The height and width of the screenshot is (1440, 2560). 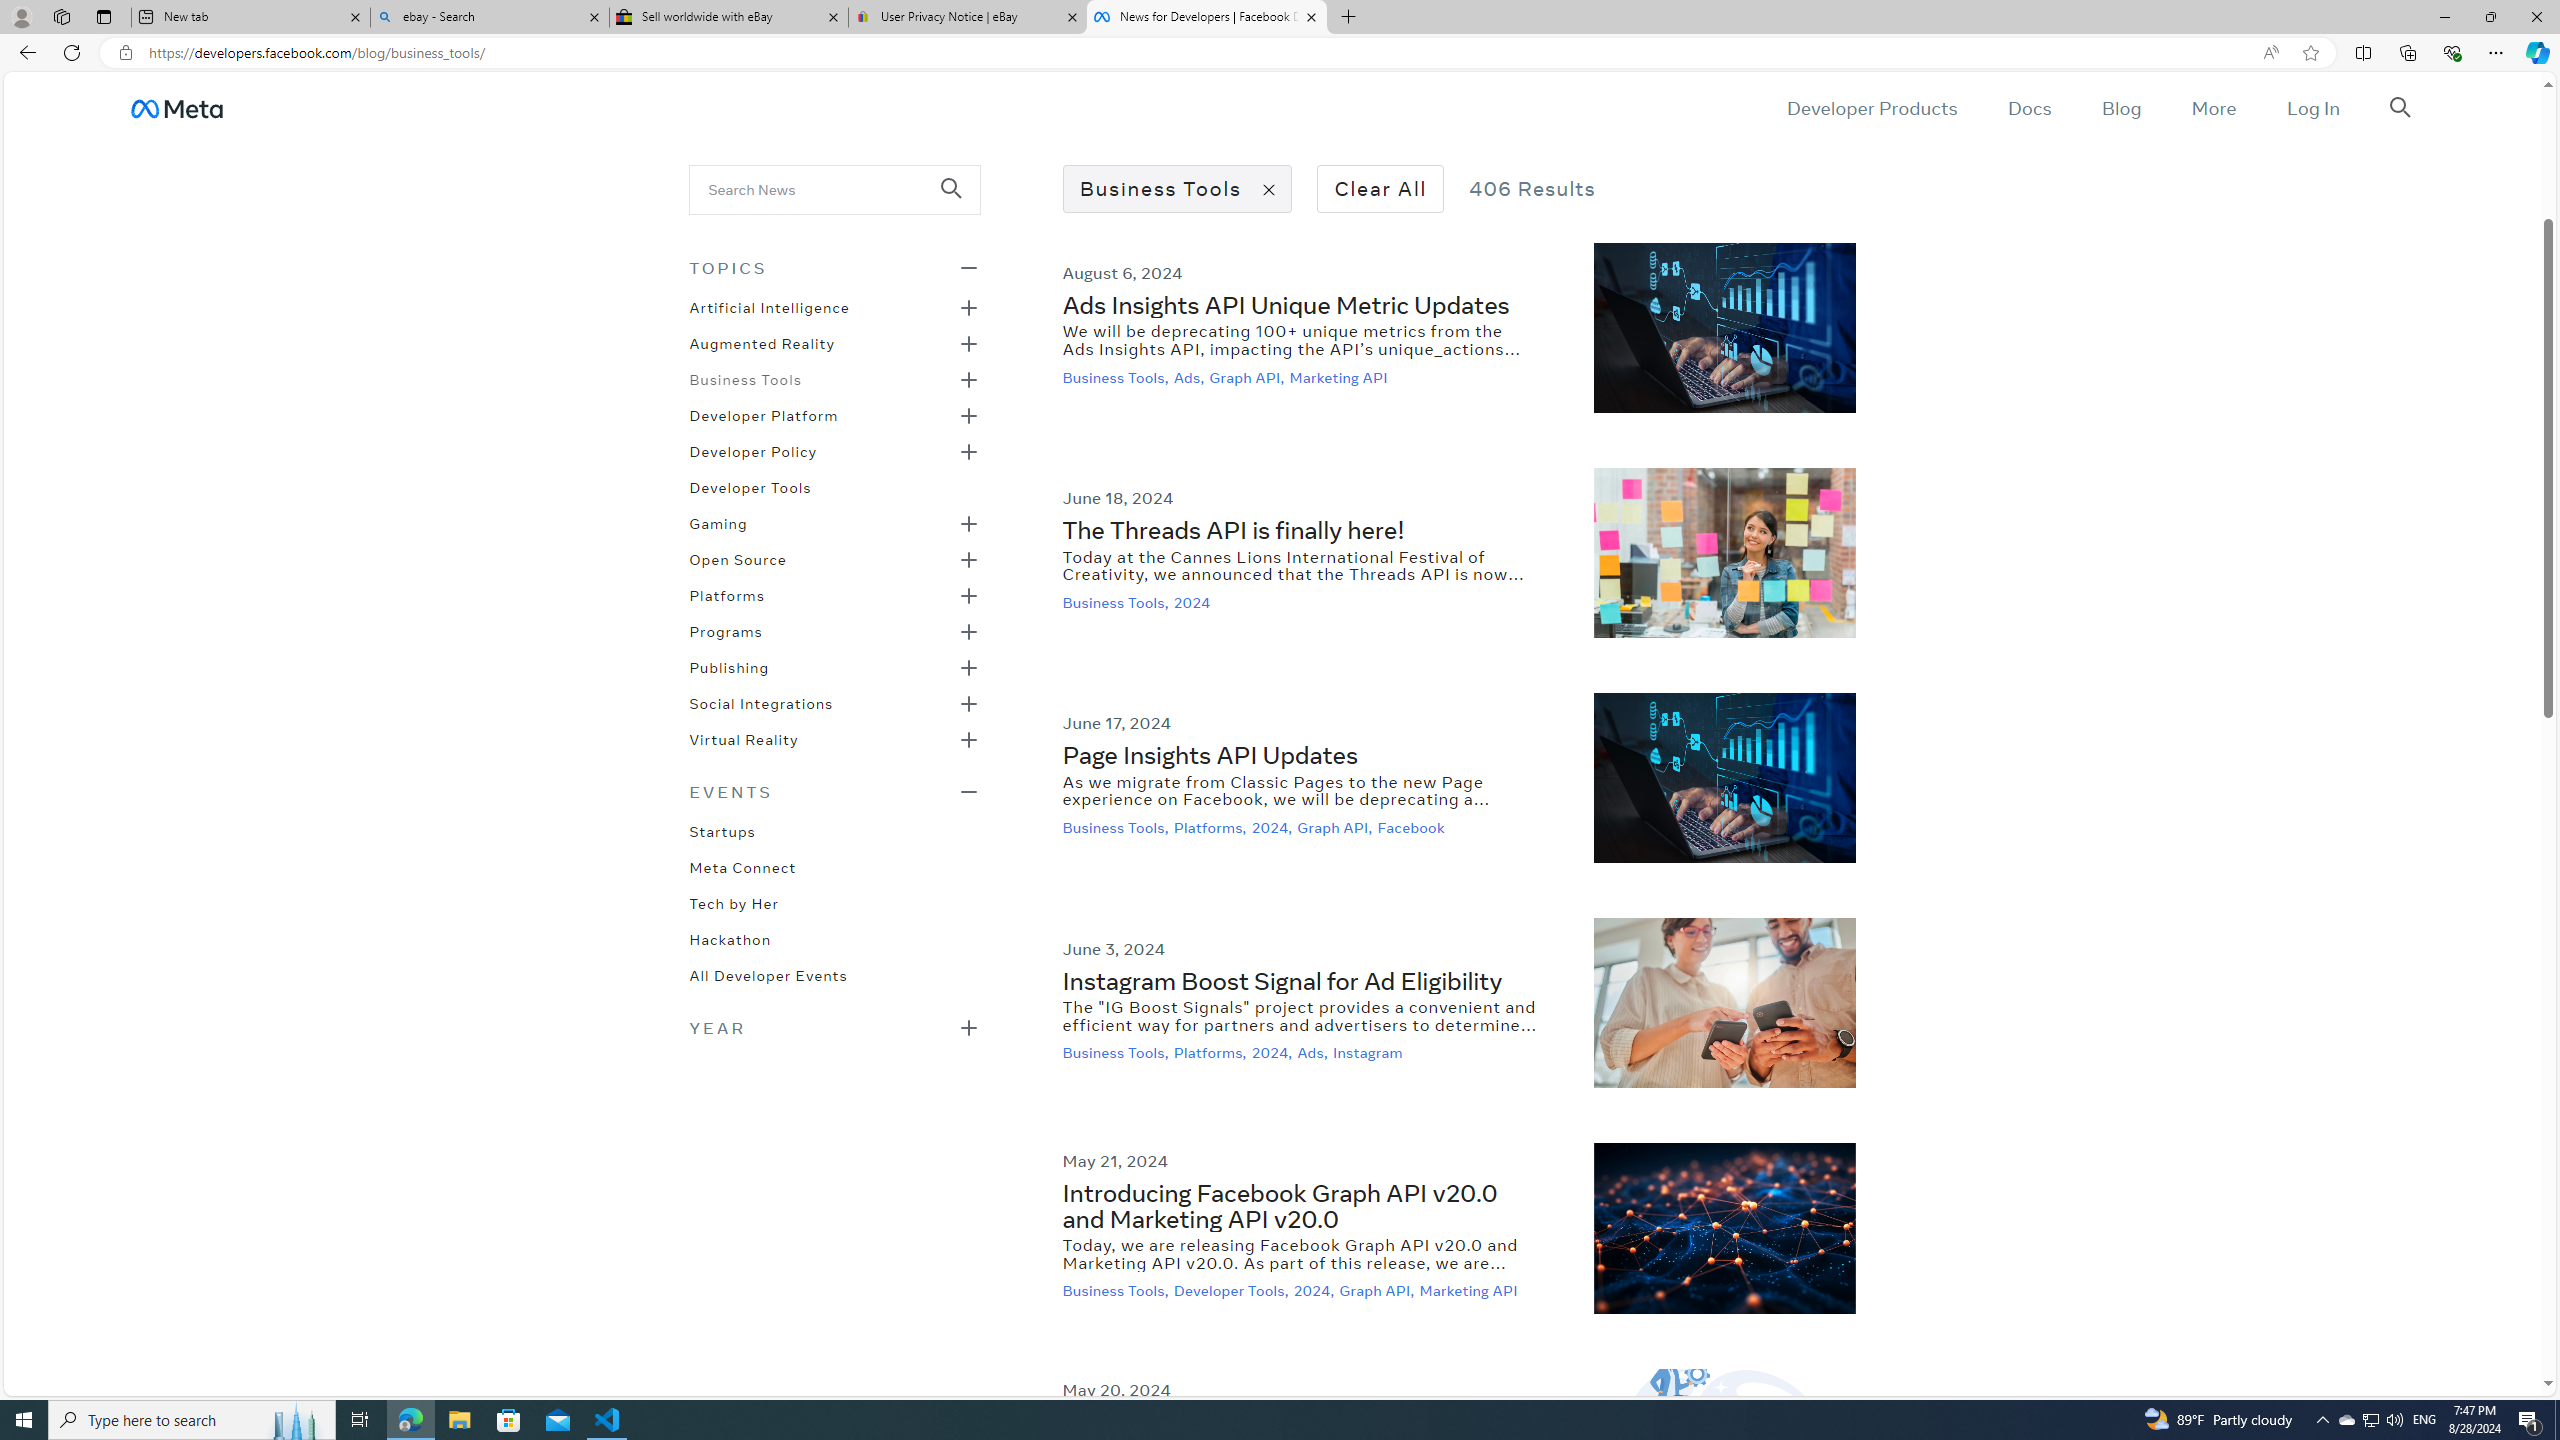 I want to click on Tech by Her, so click(x=733, y=902).